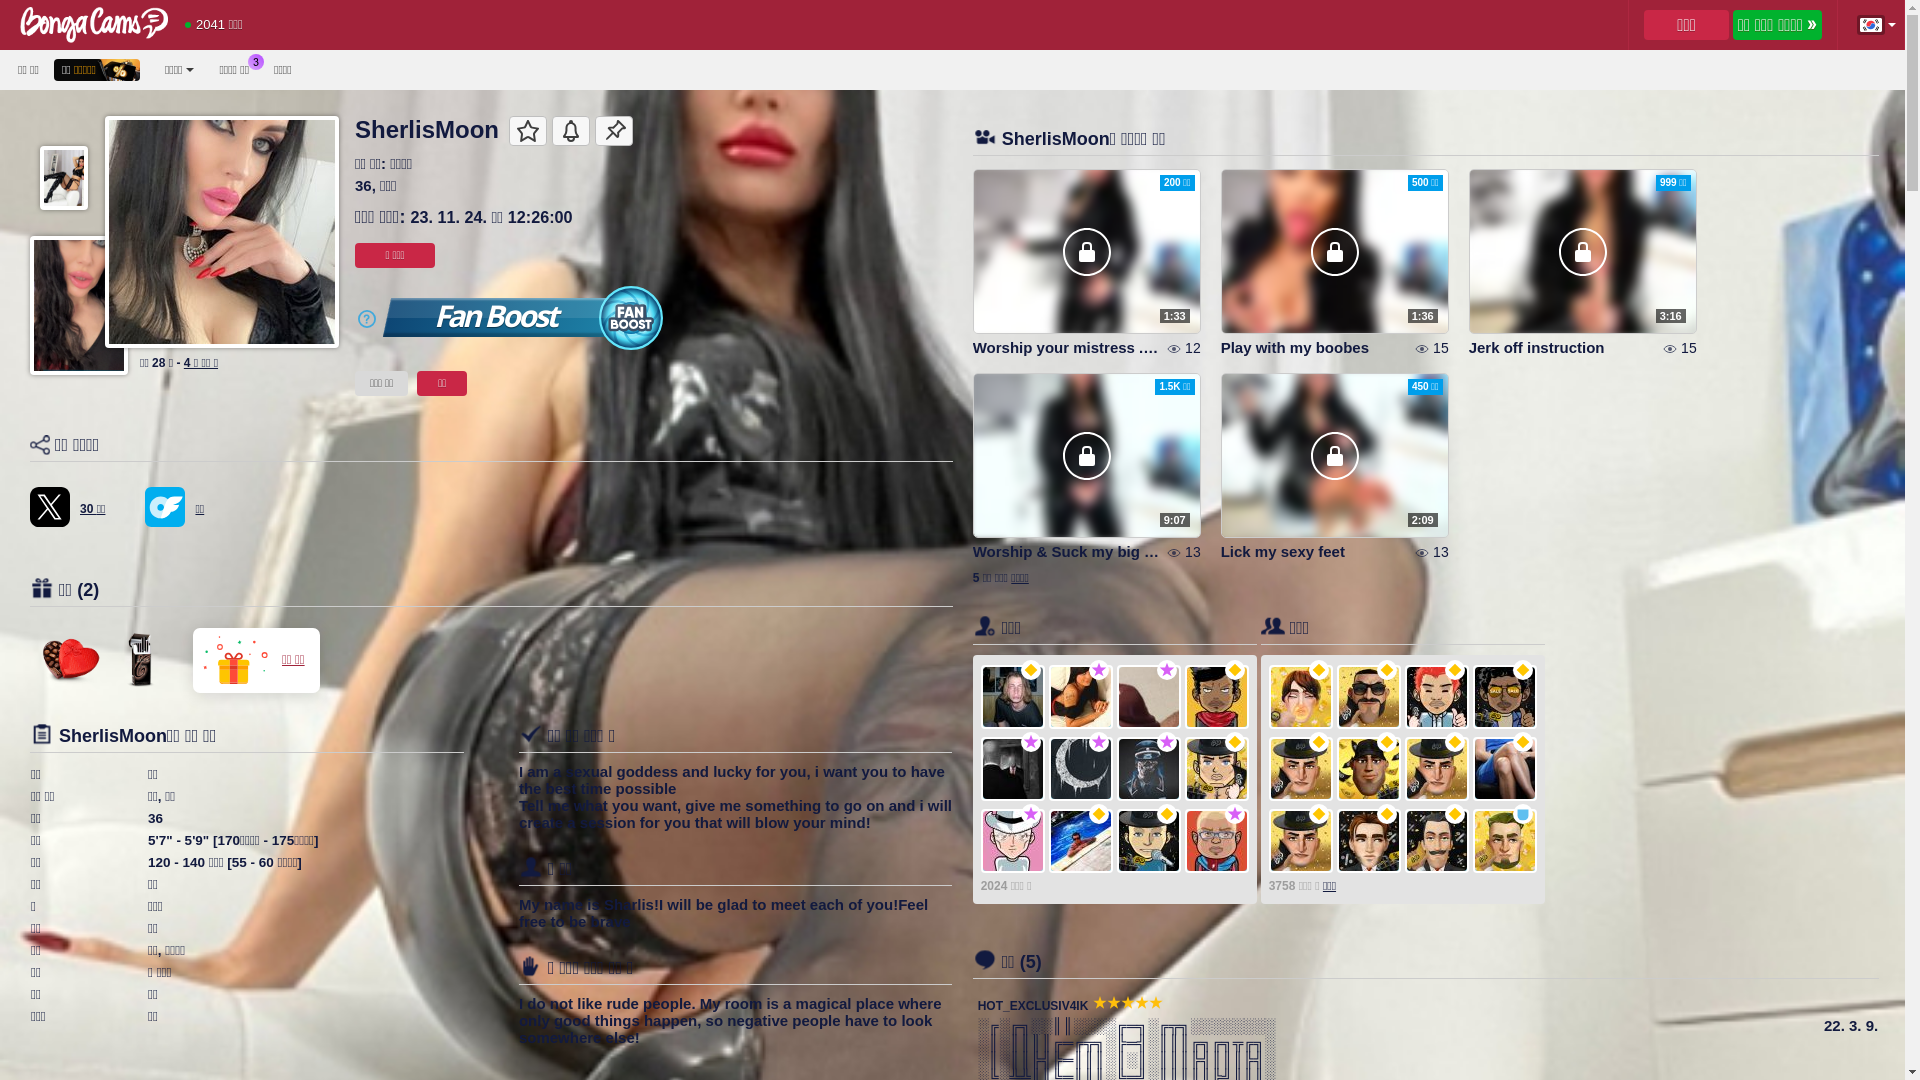  I want to click on Fireaqua777, so click(1301, 841).